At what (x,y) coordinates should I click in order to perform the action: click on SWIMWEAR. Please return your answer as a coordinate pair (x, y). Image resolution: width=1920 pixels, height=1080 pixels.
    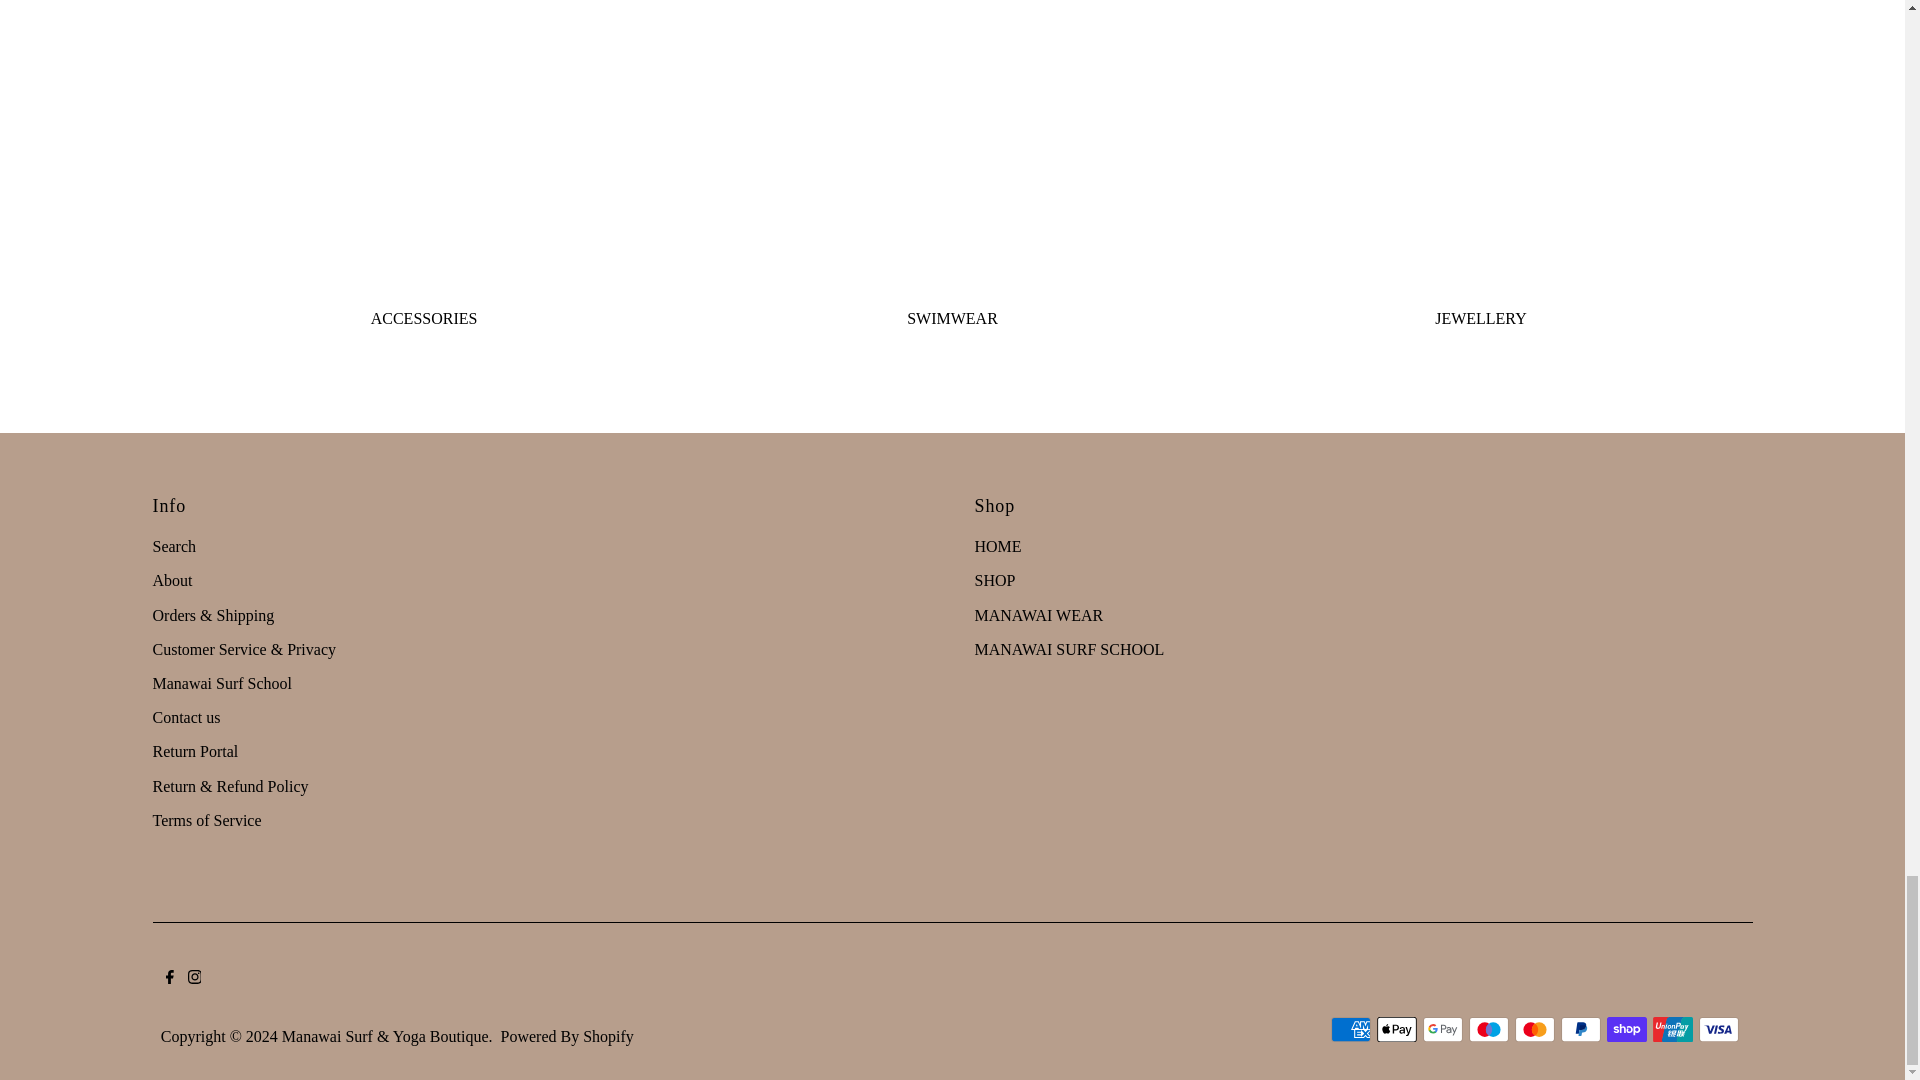
    Looking at the image, I should click on (952, 144).